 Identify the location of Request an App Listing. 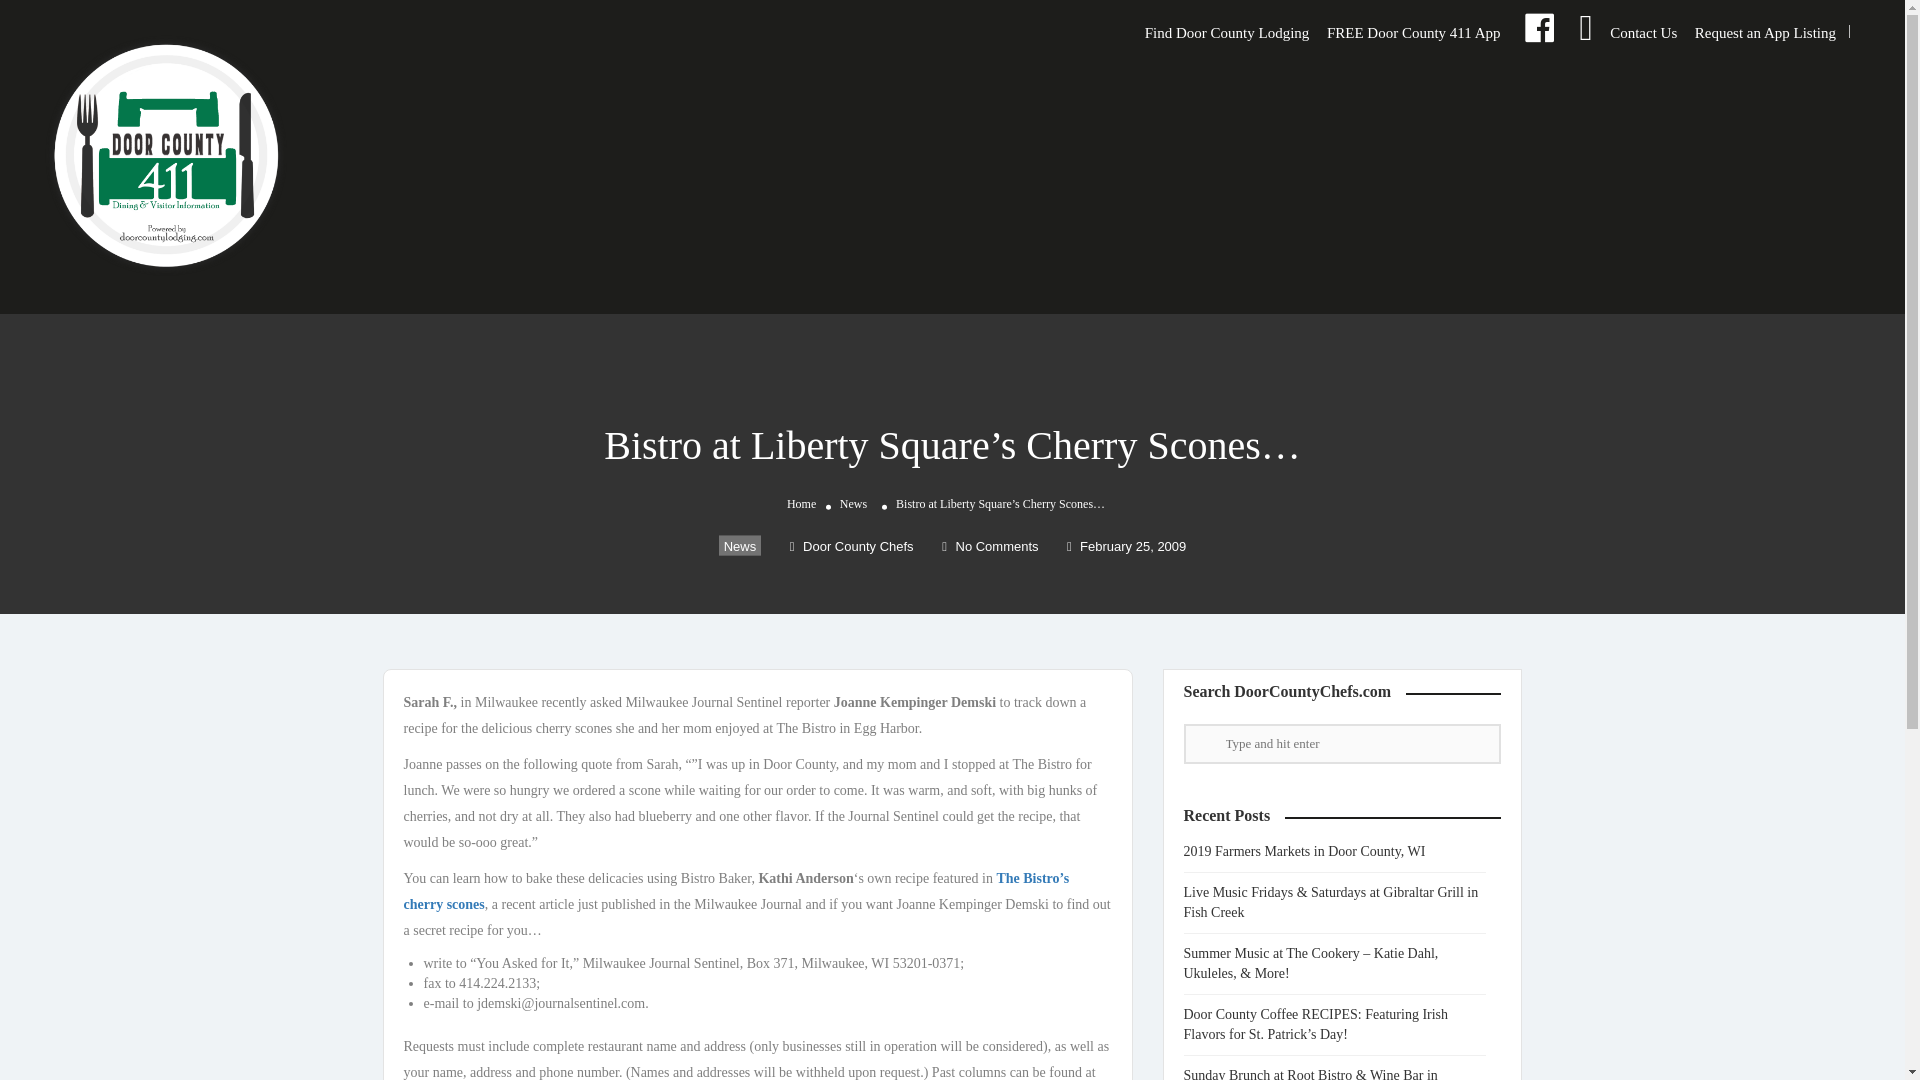
(1765, 32).